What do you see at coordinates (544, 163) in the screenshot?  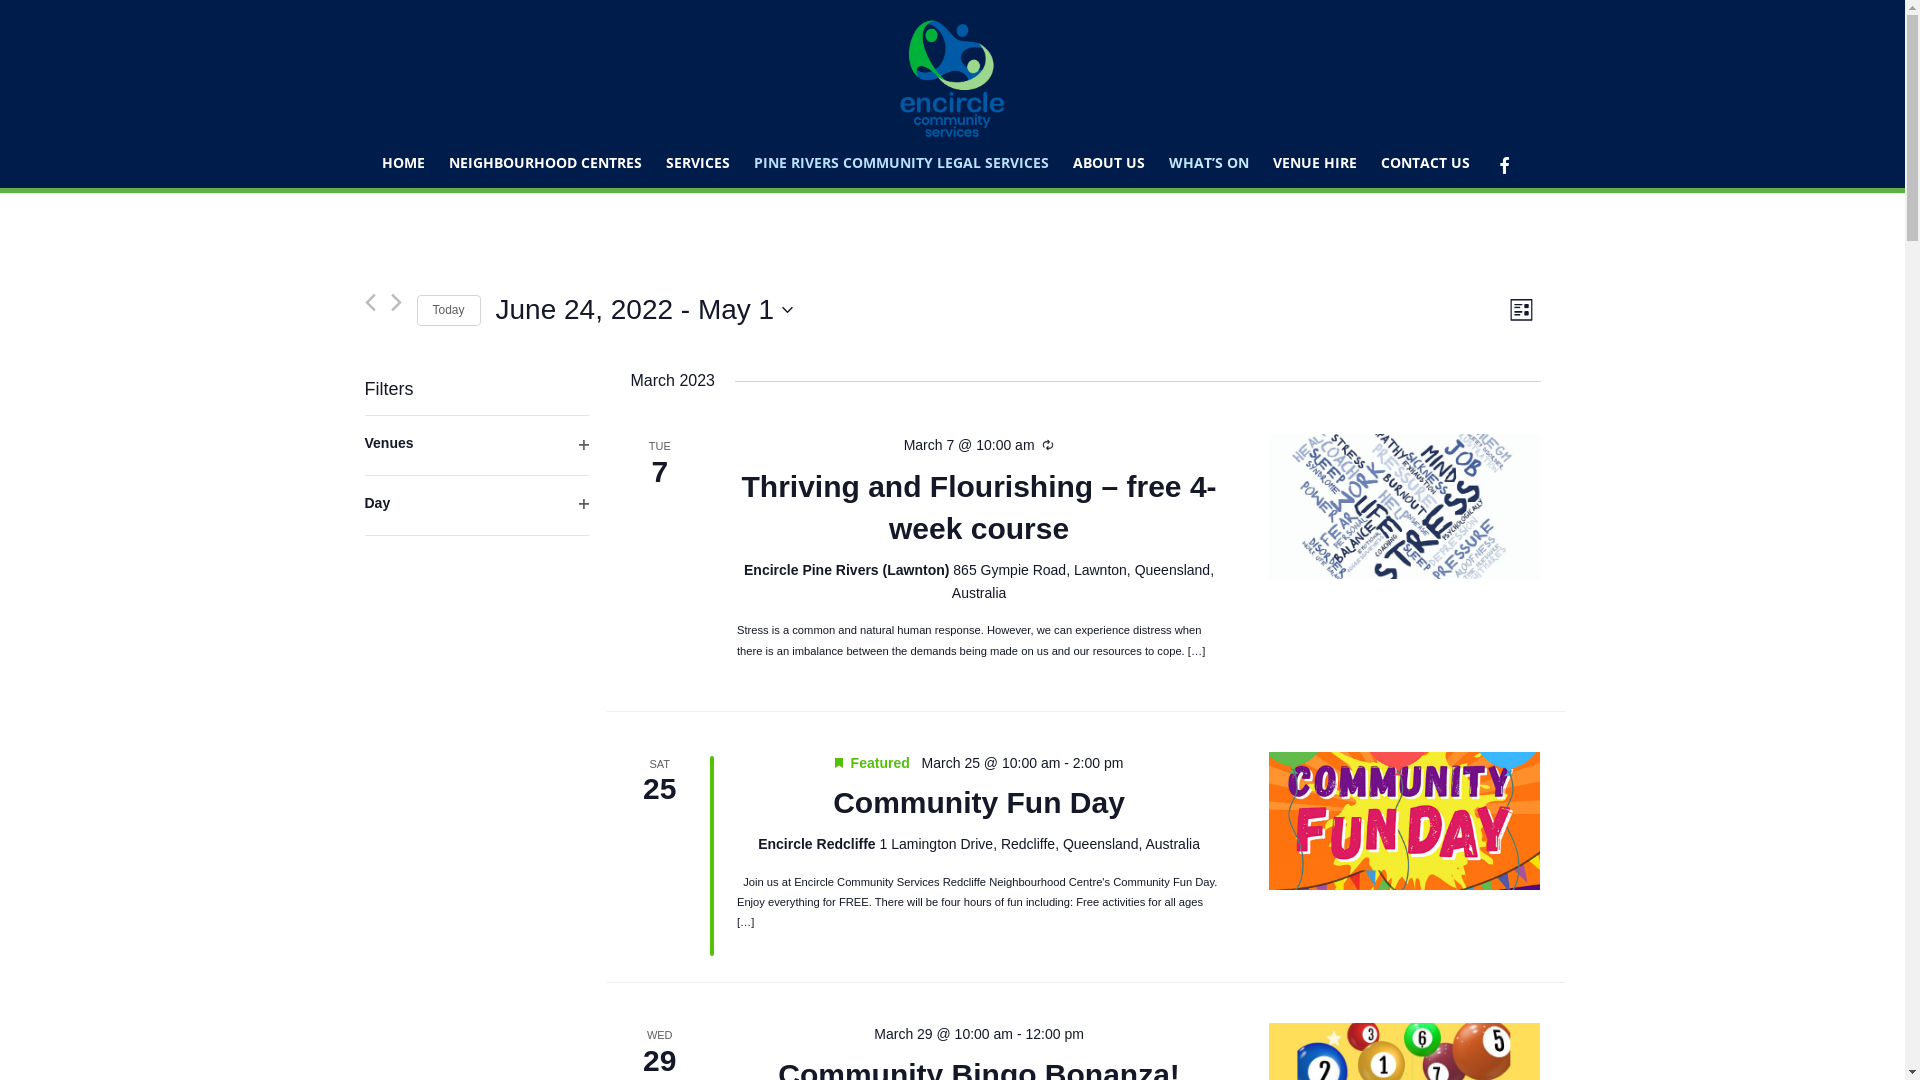 I see `NEIGHBOURHOOD CENTRES` at bounding box center [544, 163].